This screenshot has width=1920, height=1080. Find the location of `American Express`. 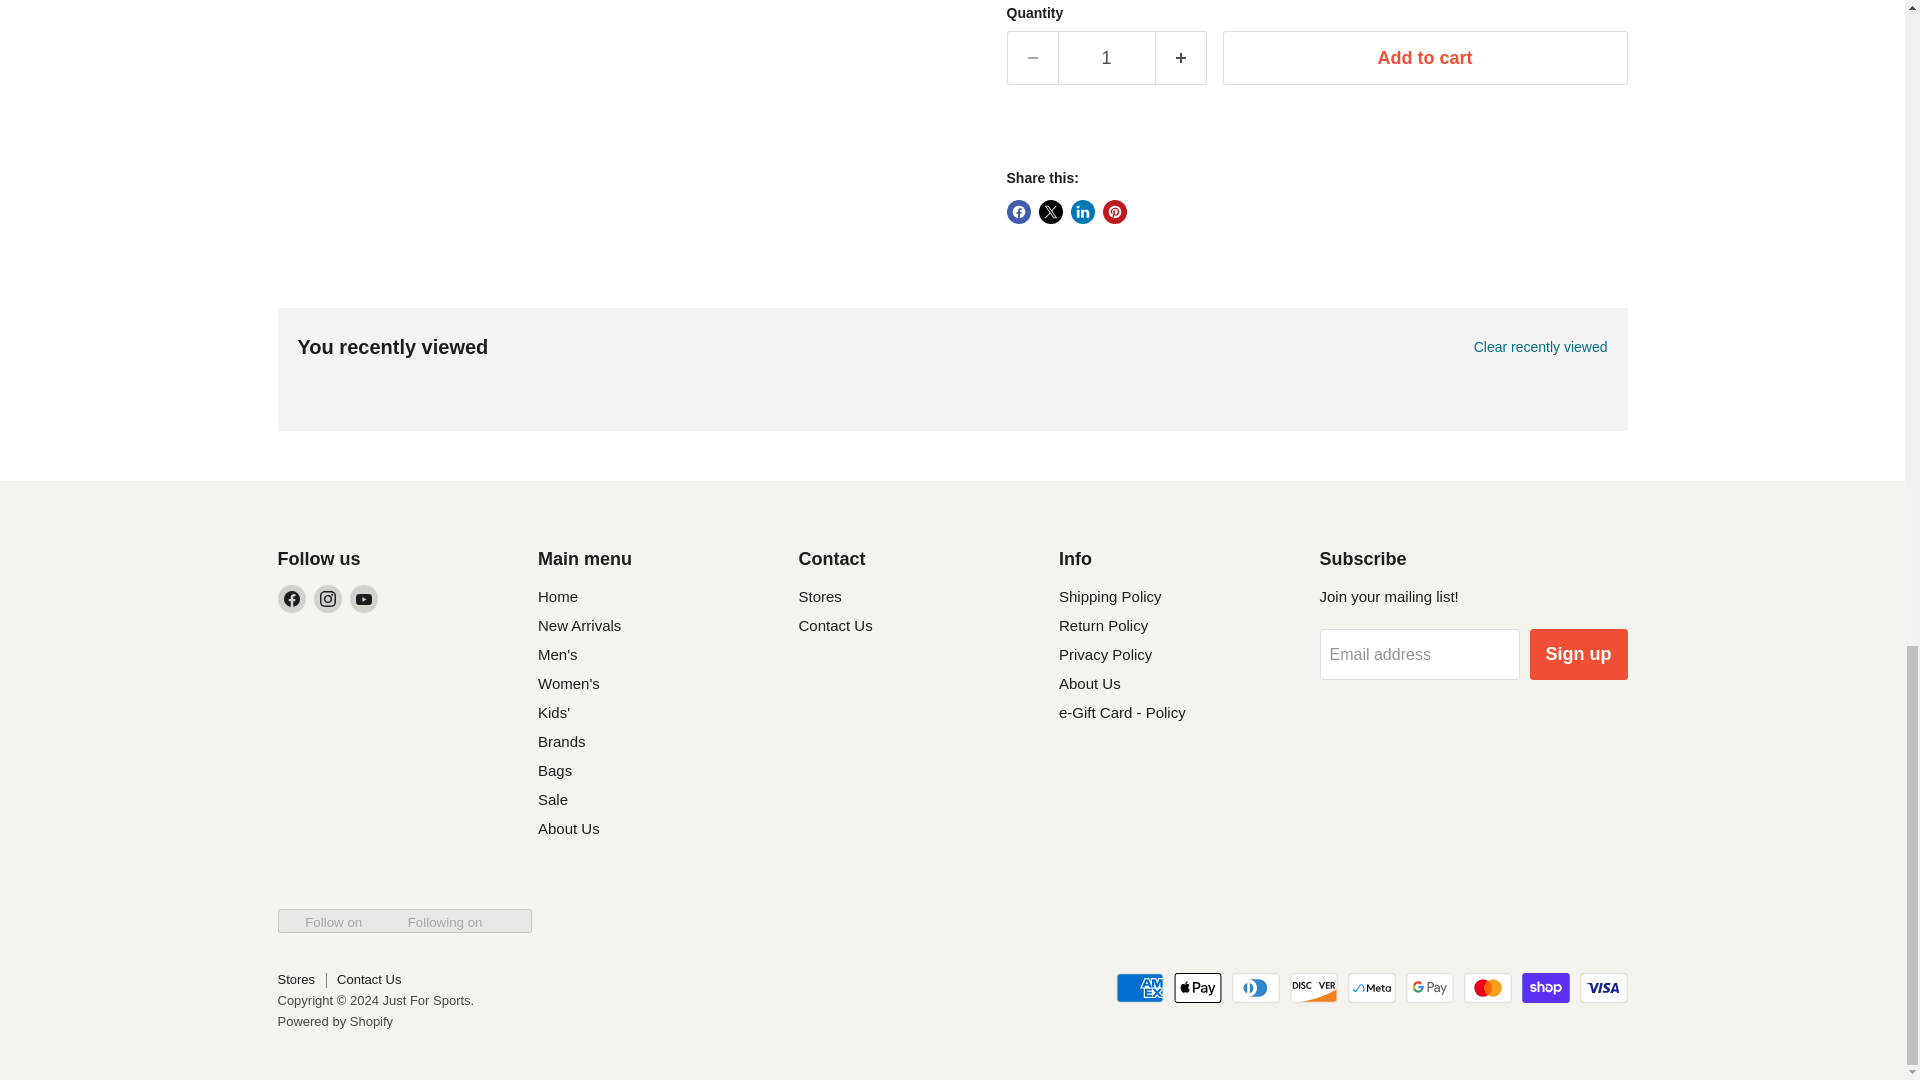

American Express is located at coordinates (1139, 988).